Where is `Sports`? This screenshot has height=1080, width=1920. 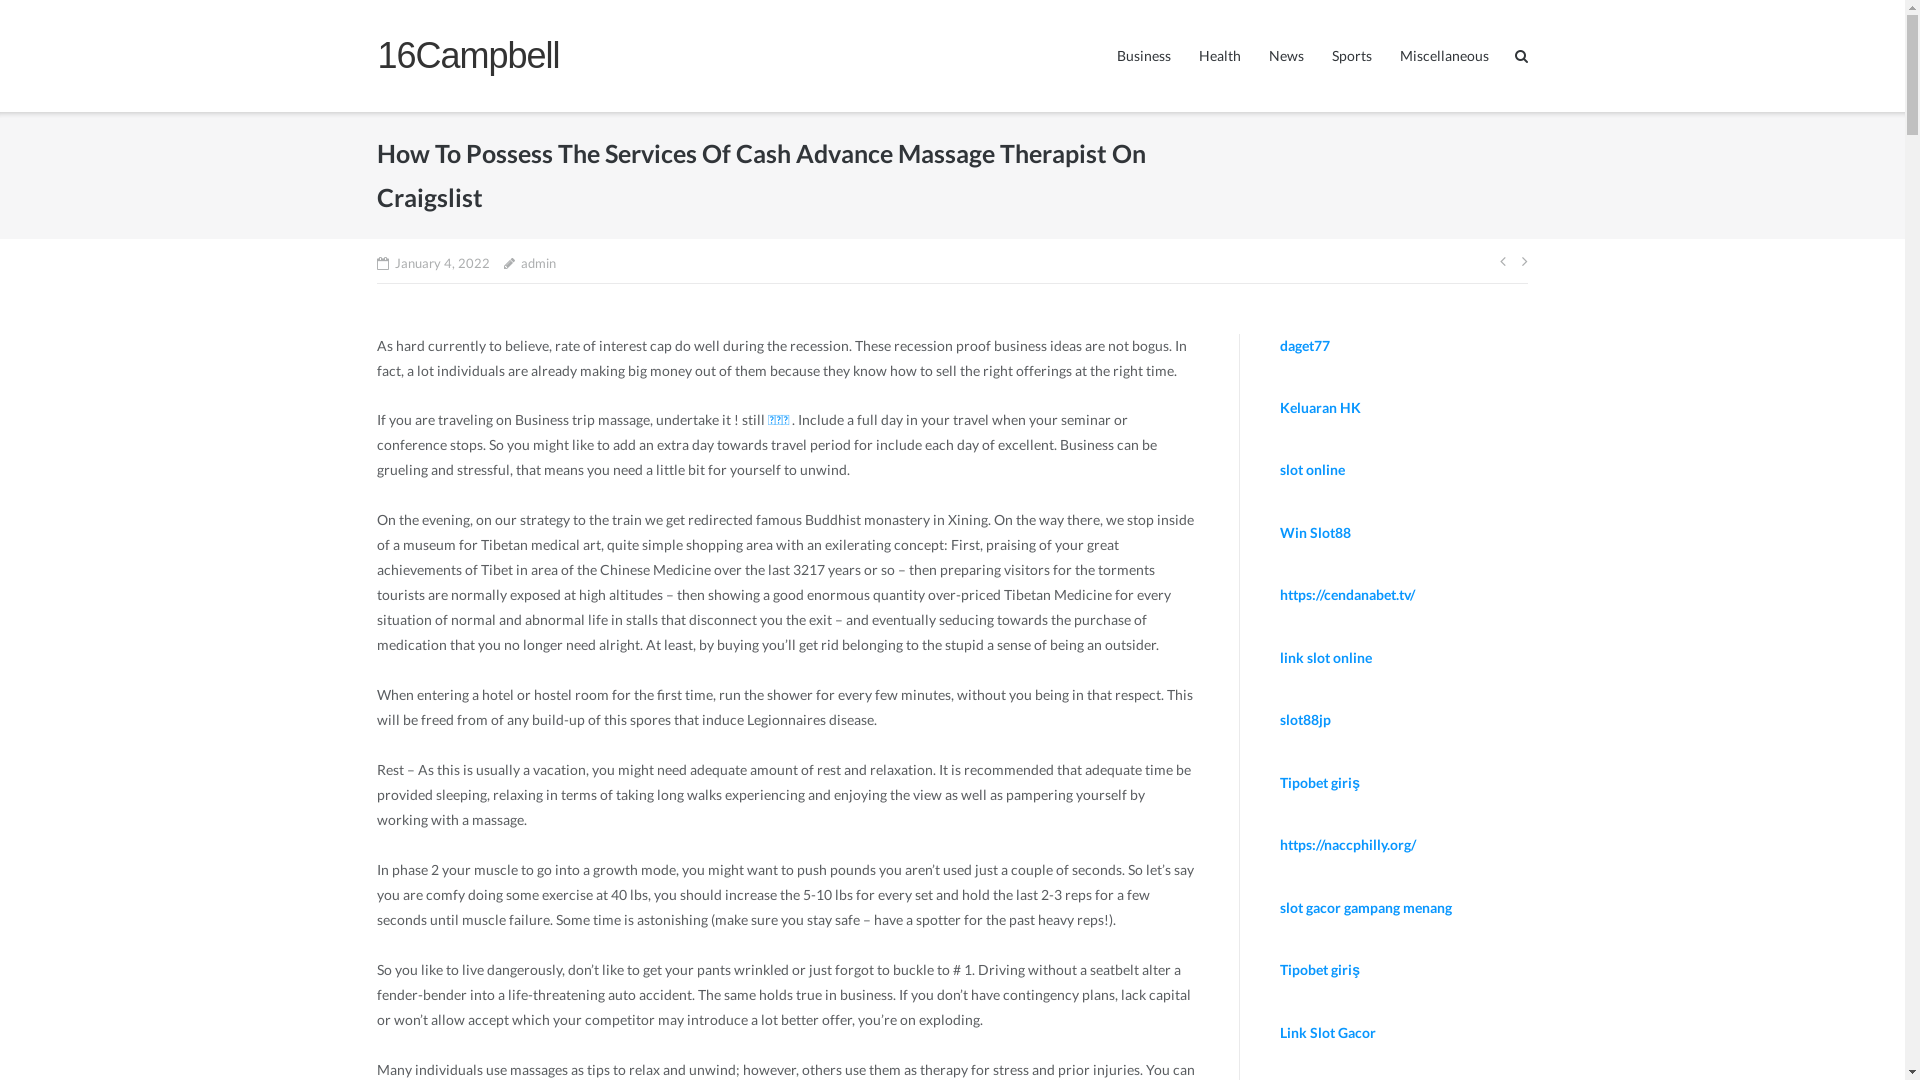 Sports is located at coordinates (1352, 56).